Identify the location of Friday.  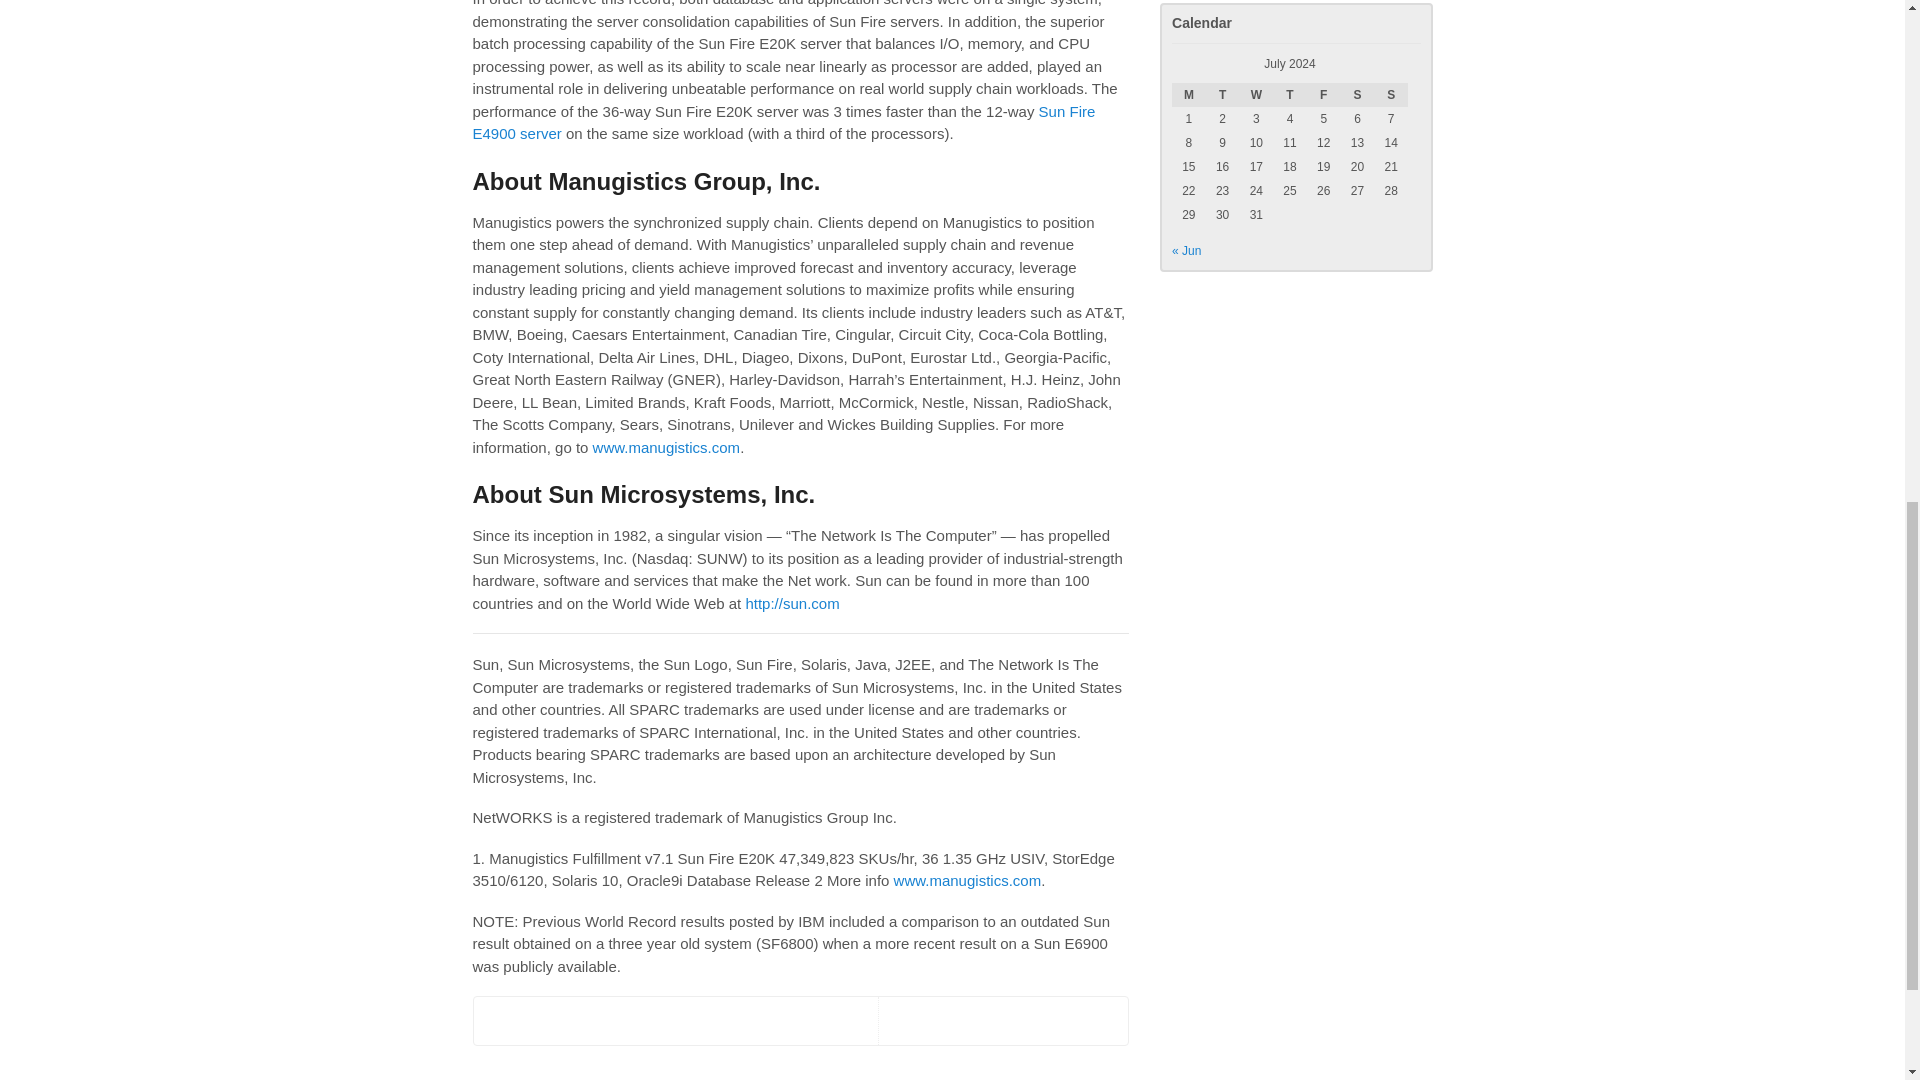
(1324, 94).